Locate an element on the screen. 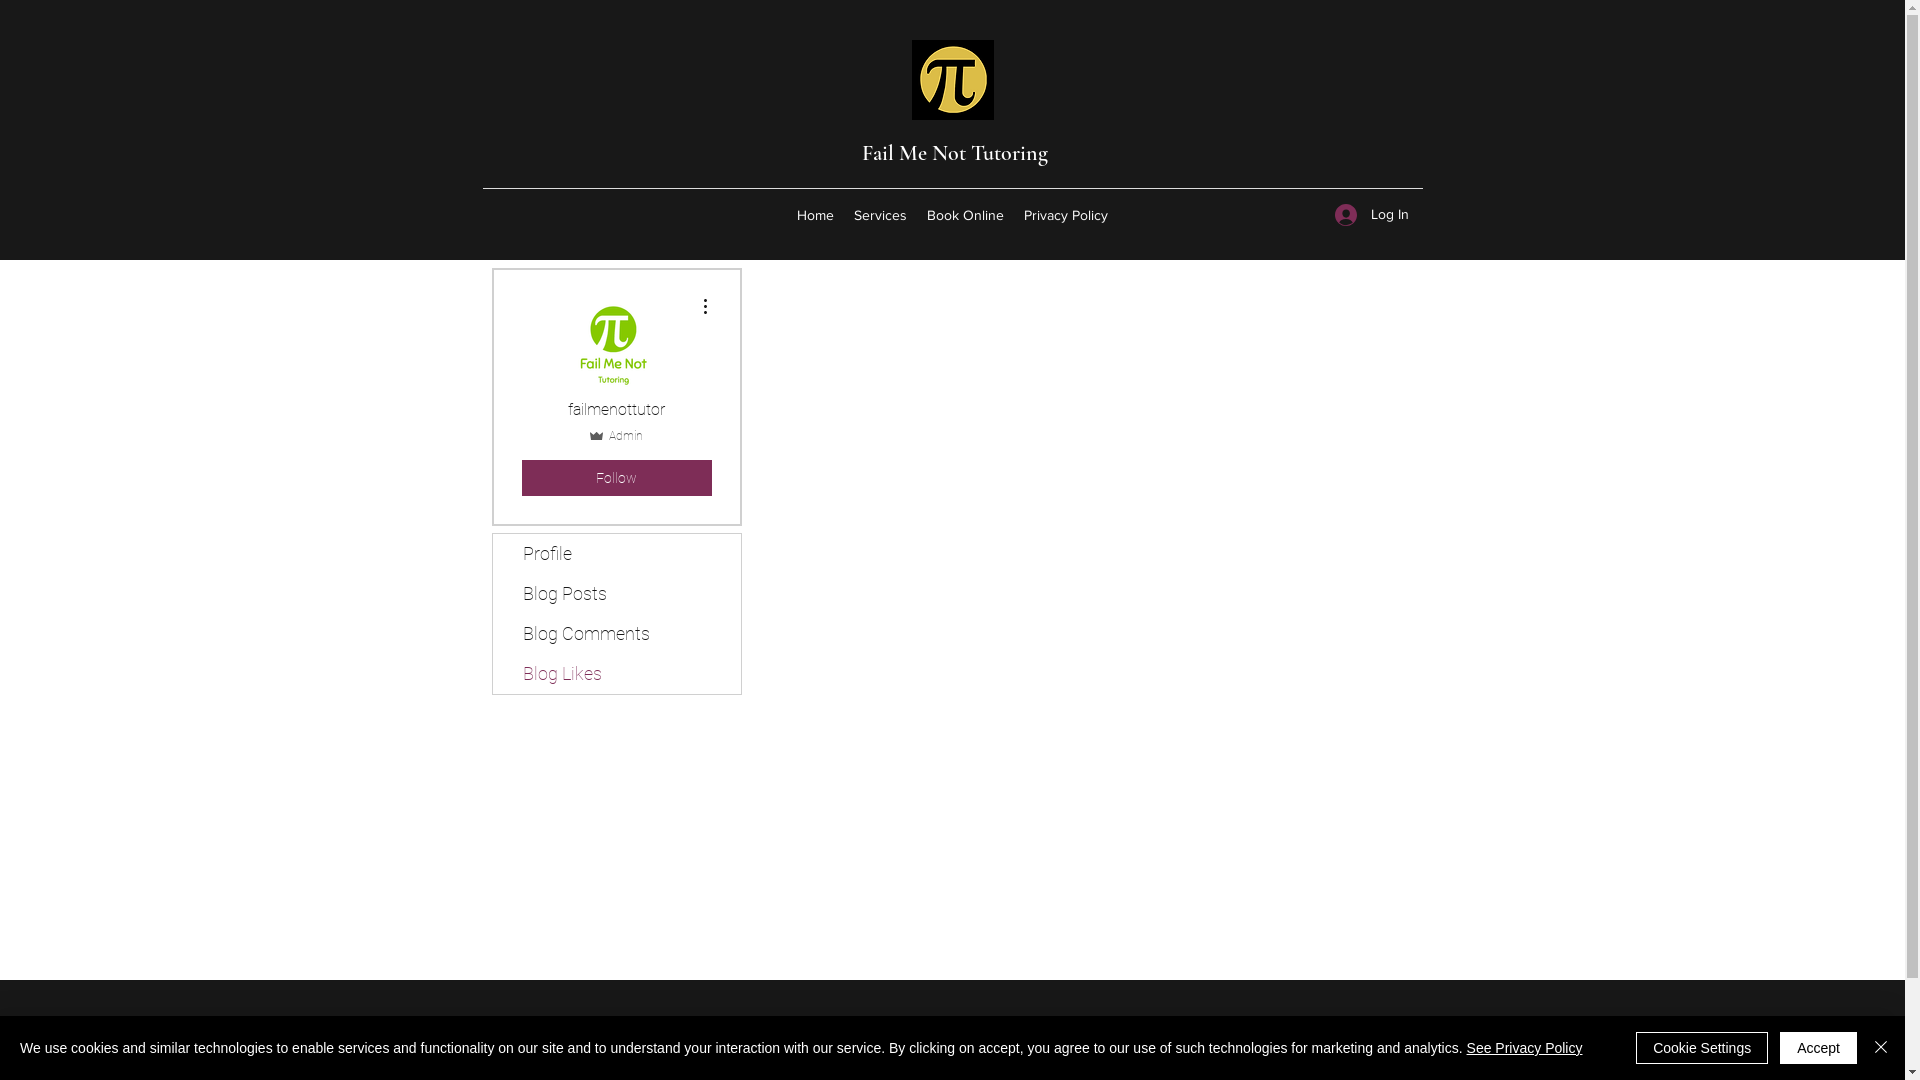 The width and height of the screenshot is (1920, 1080). Blog Comments is located at coordinates (616, 634).